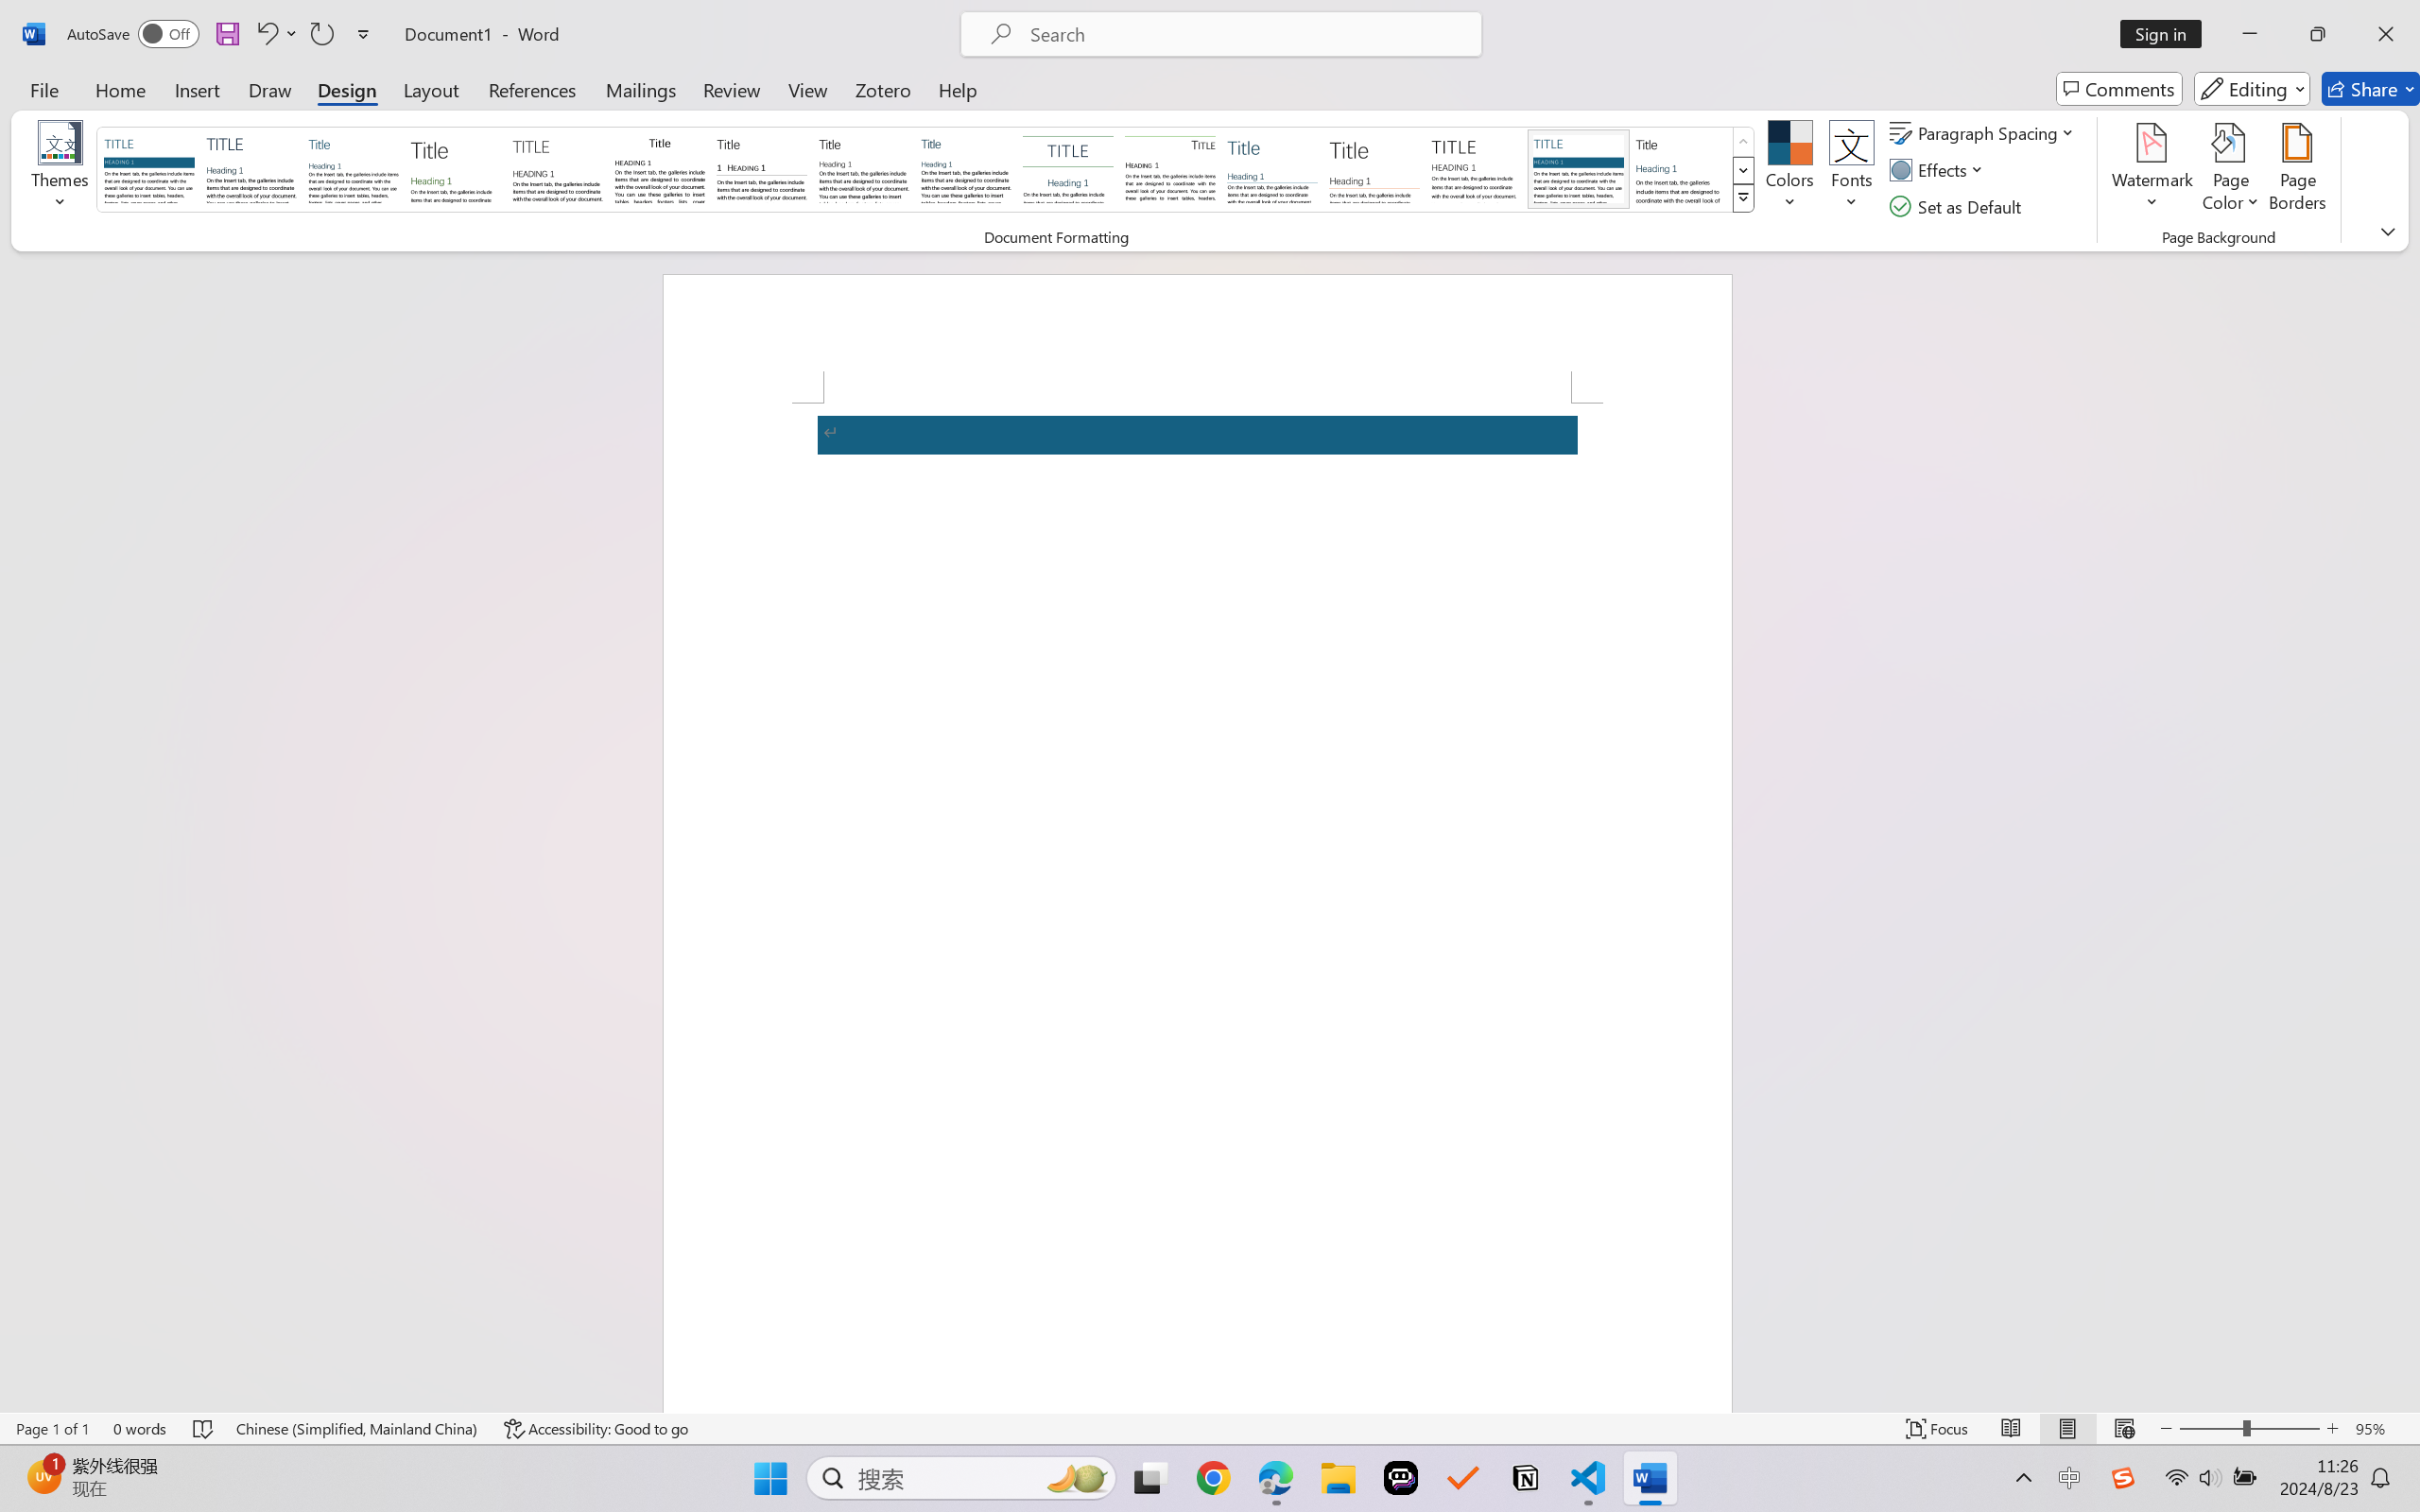  I want to click on Centered, so click(1066, 168).